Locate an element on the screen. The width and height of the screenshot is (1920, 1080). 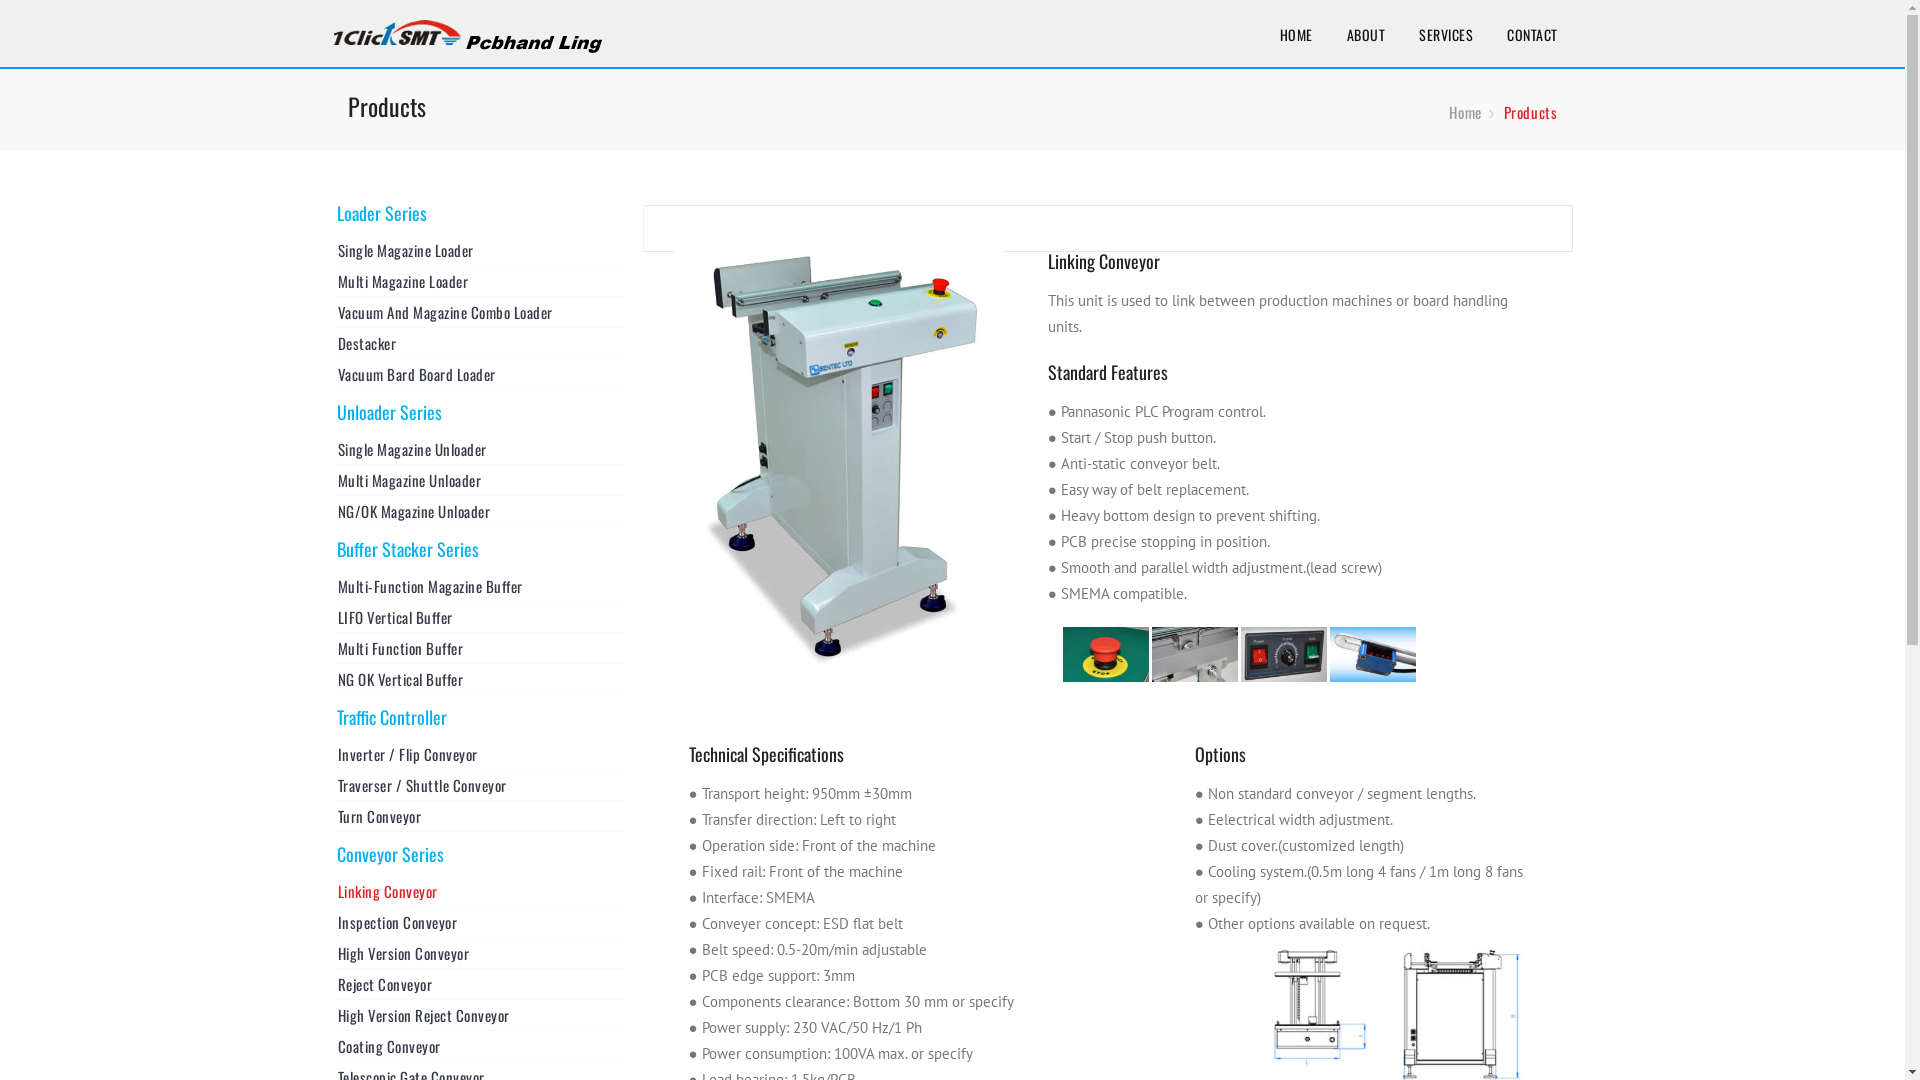
Inspection Conveyor is located at coordinates (480, 922).